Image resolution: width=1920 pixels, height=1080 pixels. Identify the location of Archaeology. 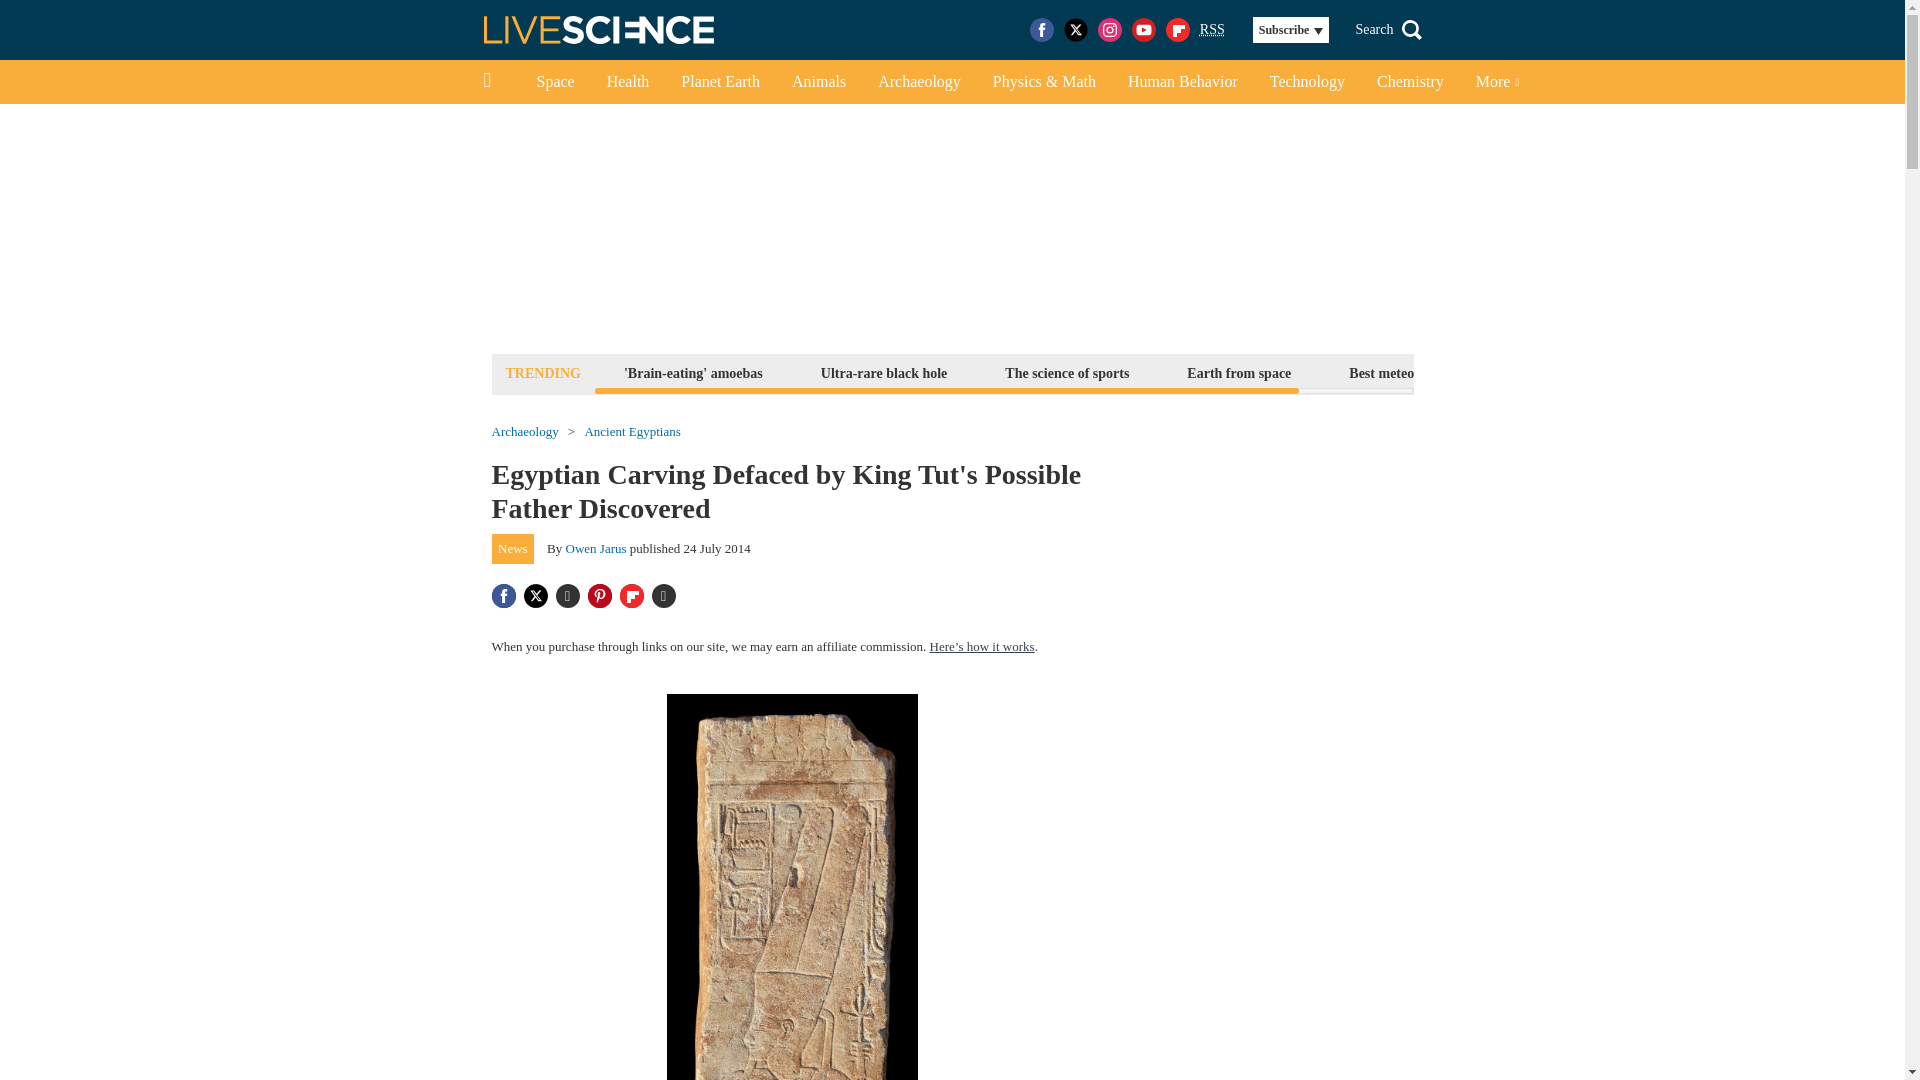
(920, 82).